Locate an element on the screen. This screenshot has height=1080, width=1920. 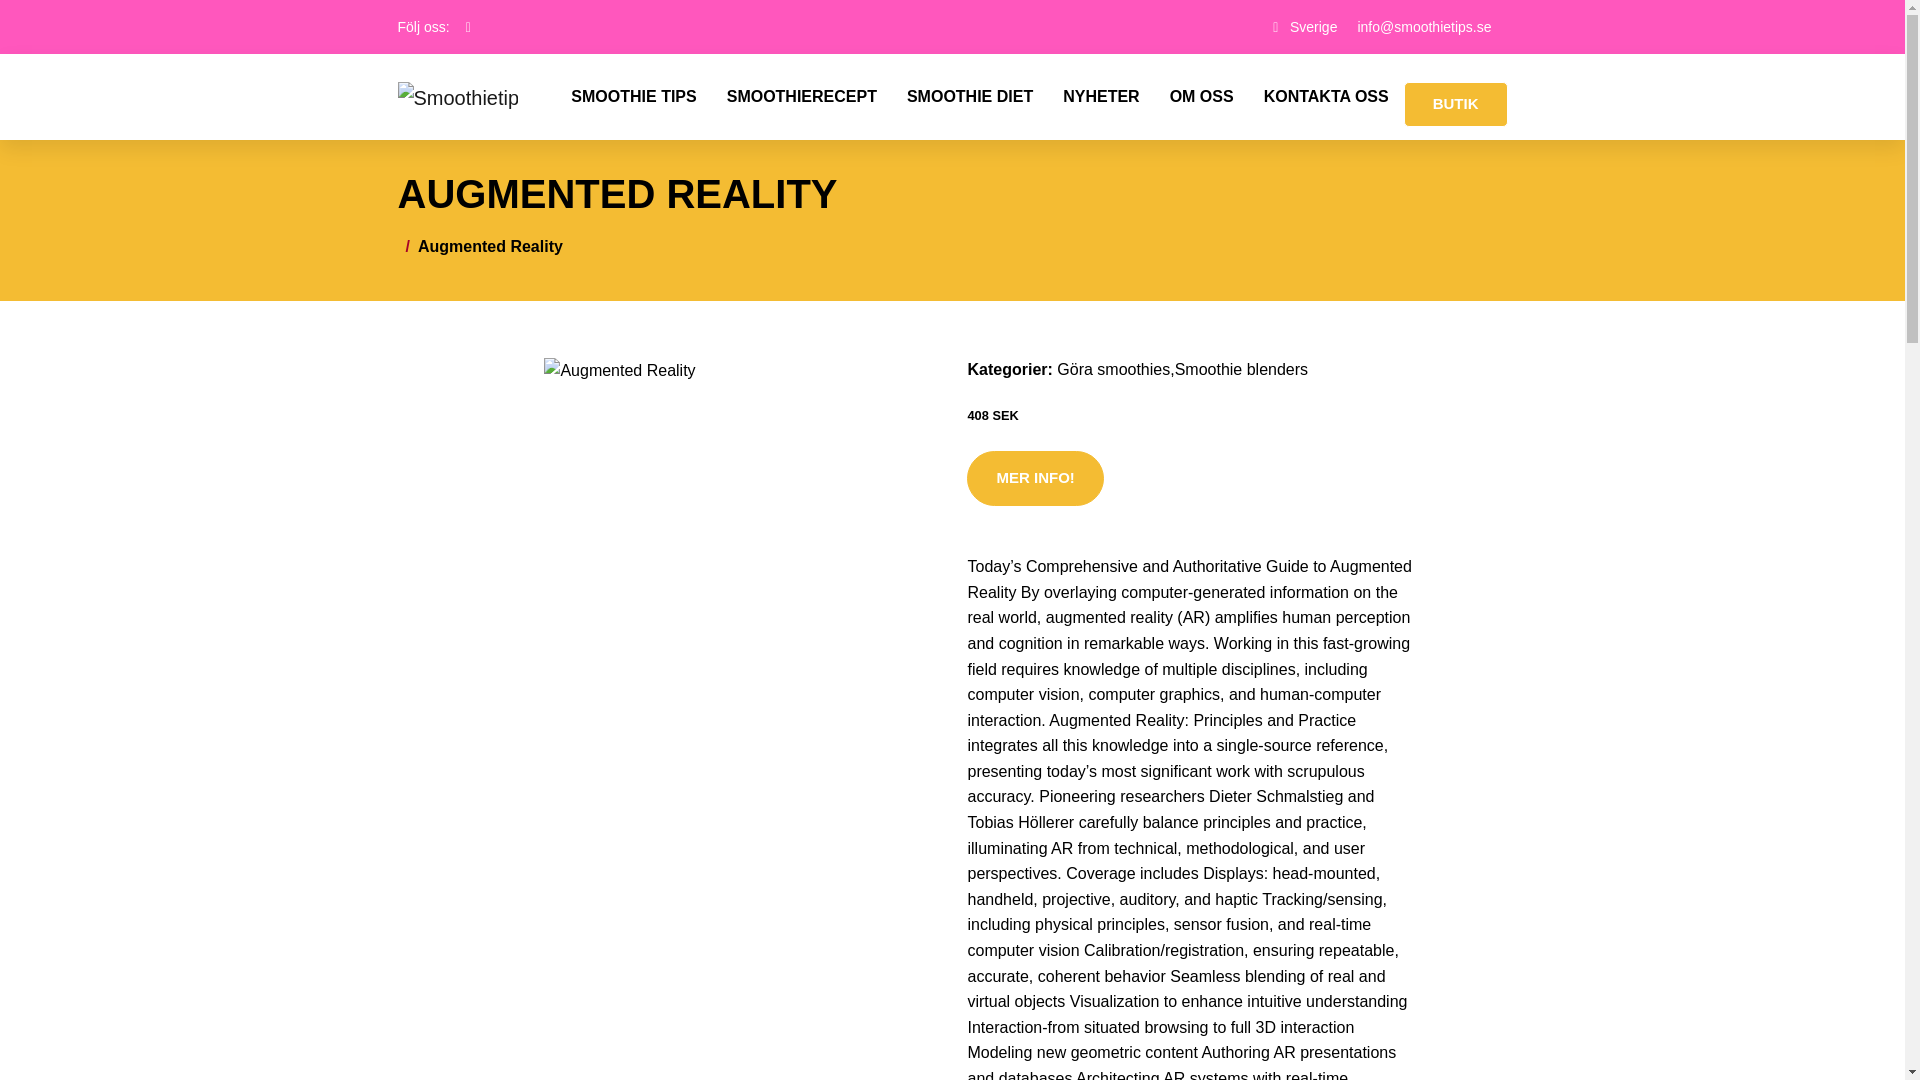
BUTIK is located at coordinates (1455, 104).